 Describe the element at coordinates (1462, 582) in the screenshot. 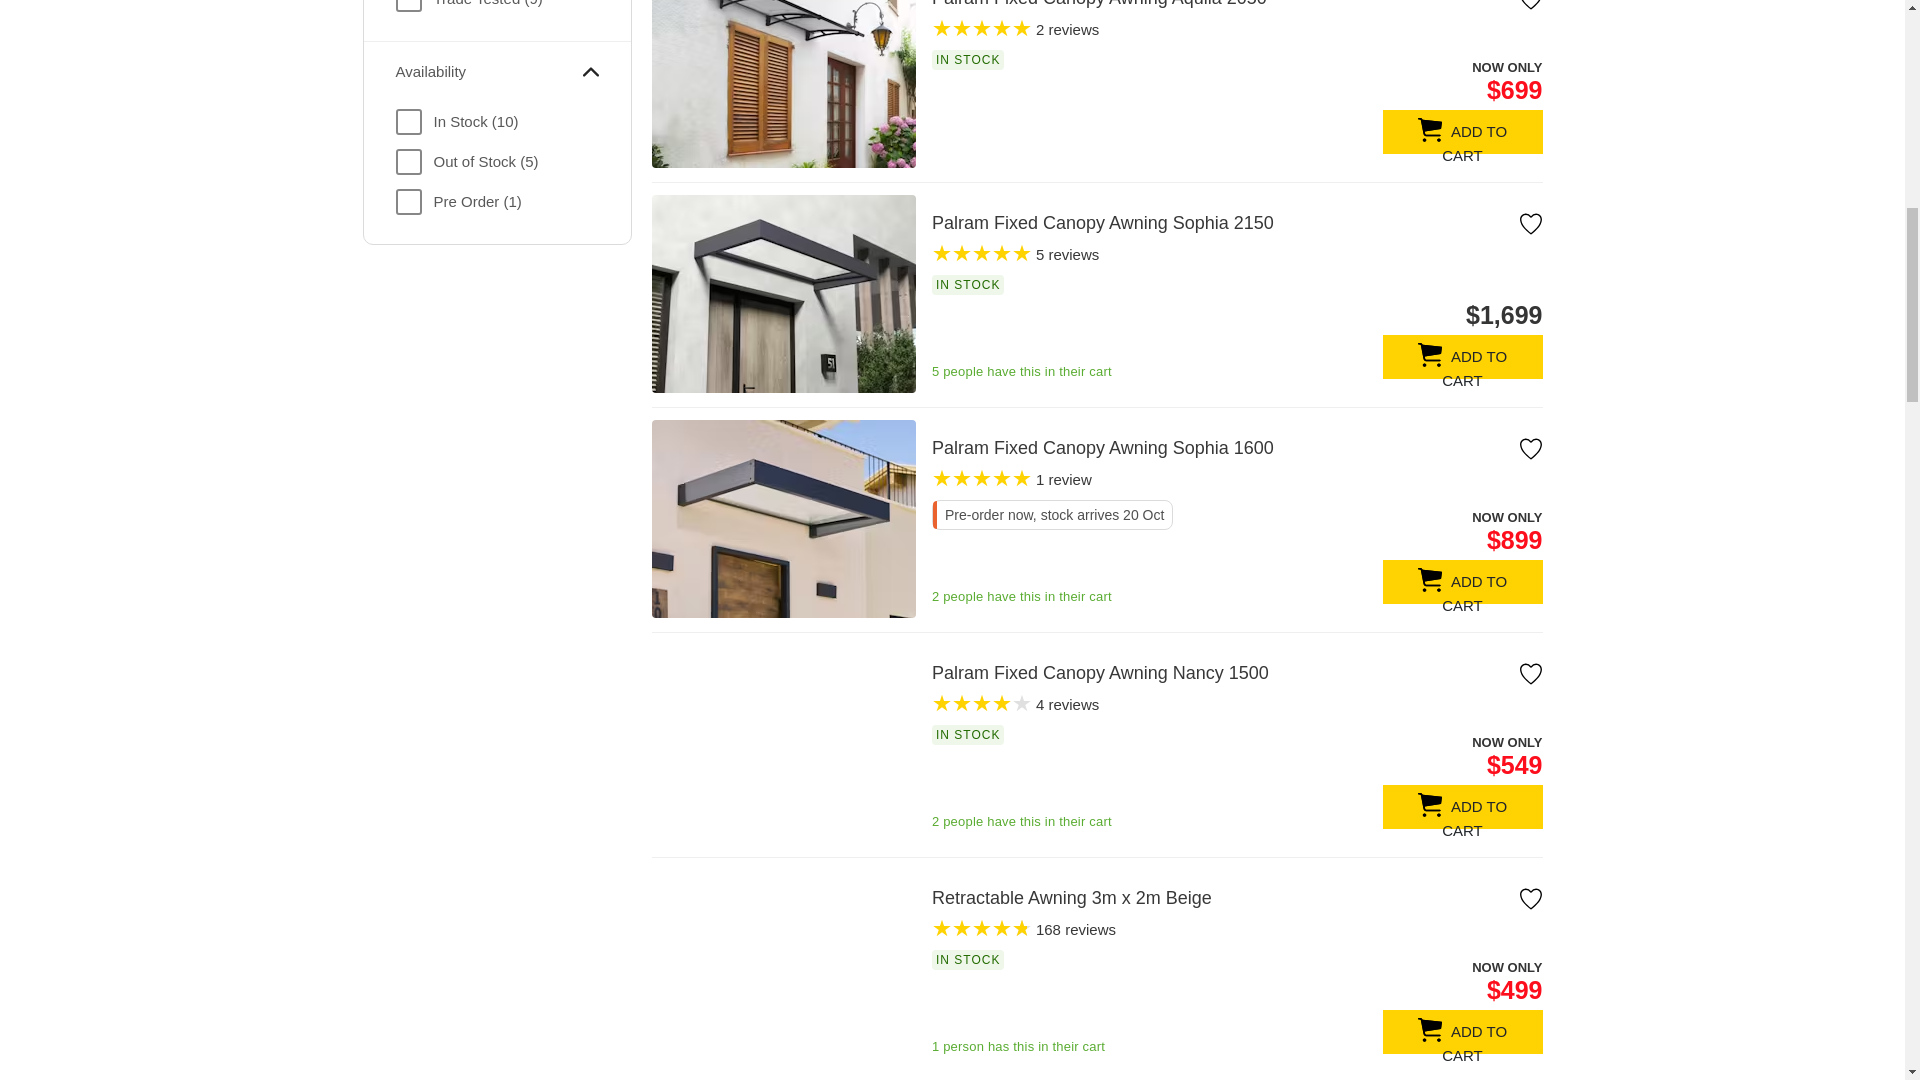

I see `ADD TO CART` at that location.